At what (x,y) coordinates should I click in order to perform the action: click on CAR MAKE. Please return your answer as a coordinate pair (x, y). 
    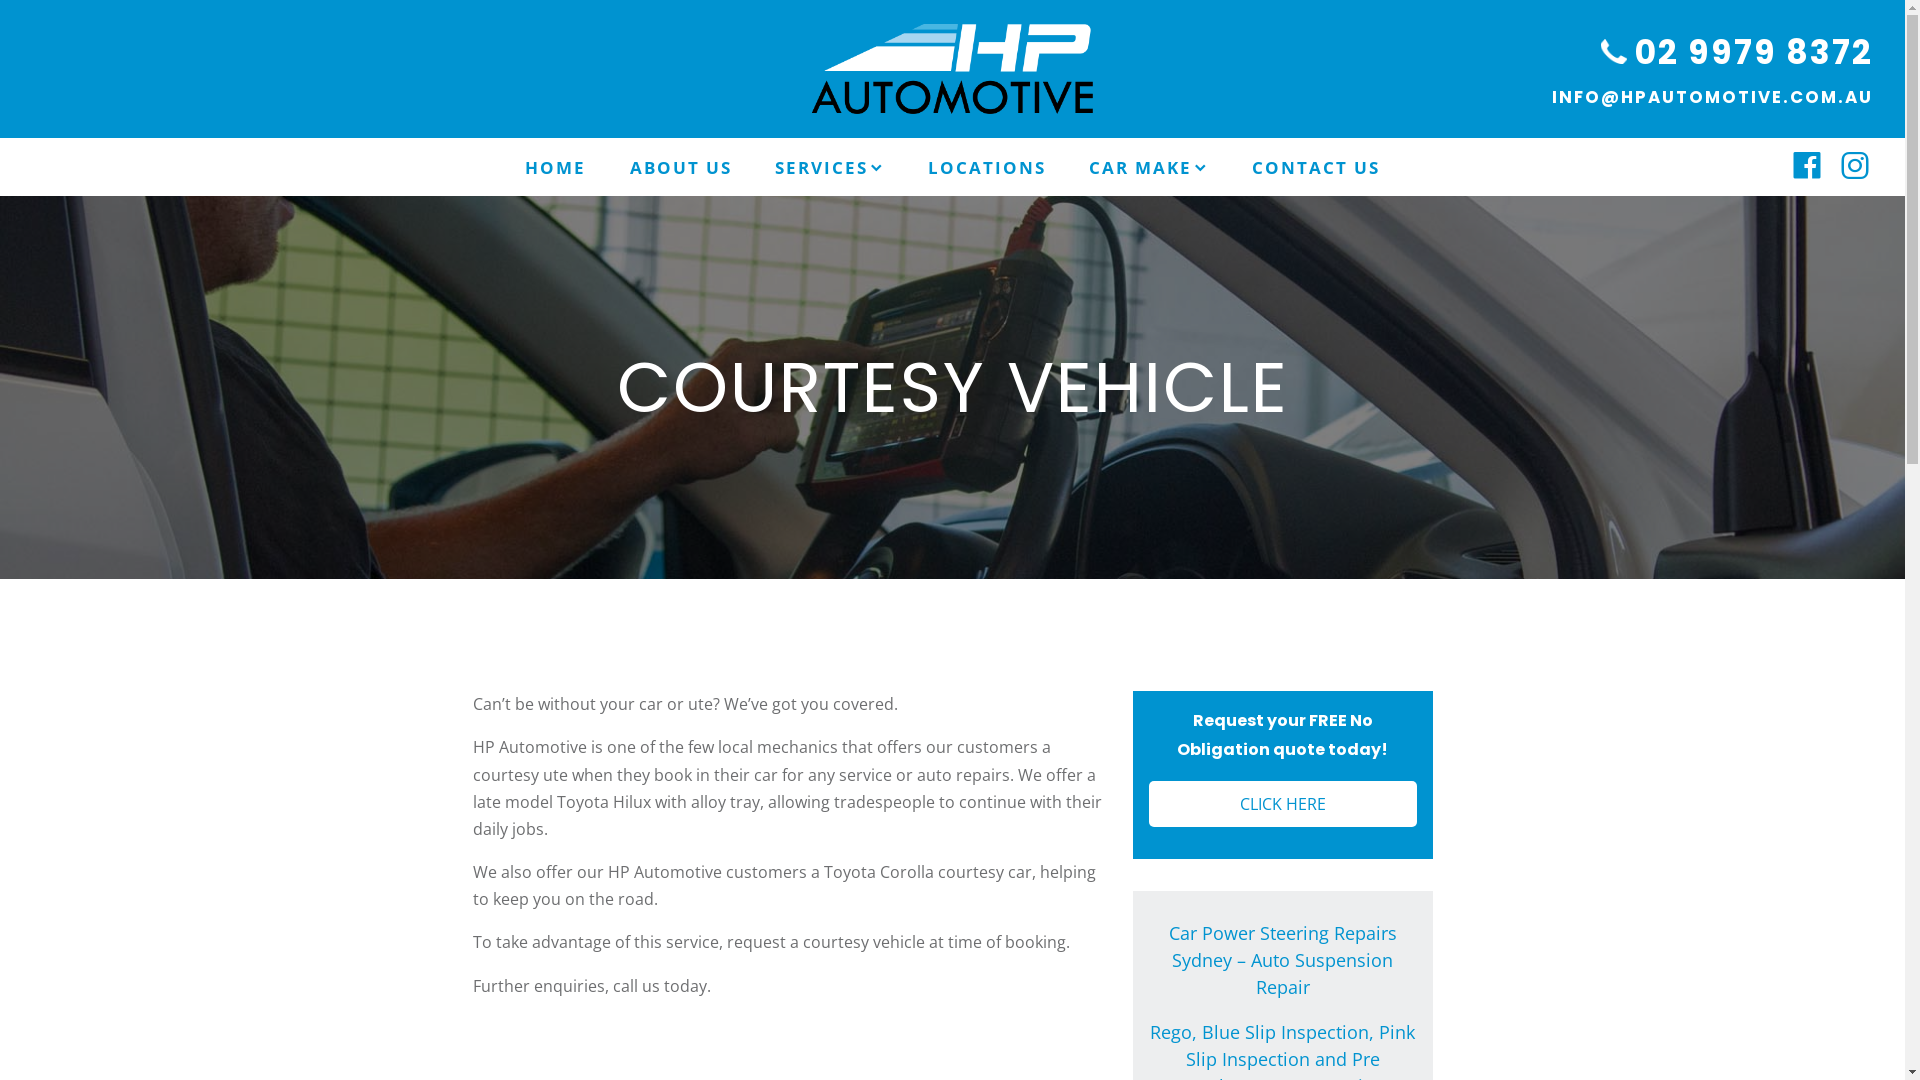
    Looking at the image, I should click on (1150, 168).